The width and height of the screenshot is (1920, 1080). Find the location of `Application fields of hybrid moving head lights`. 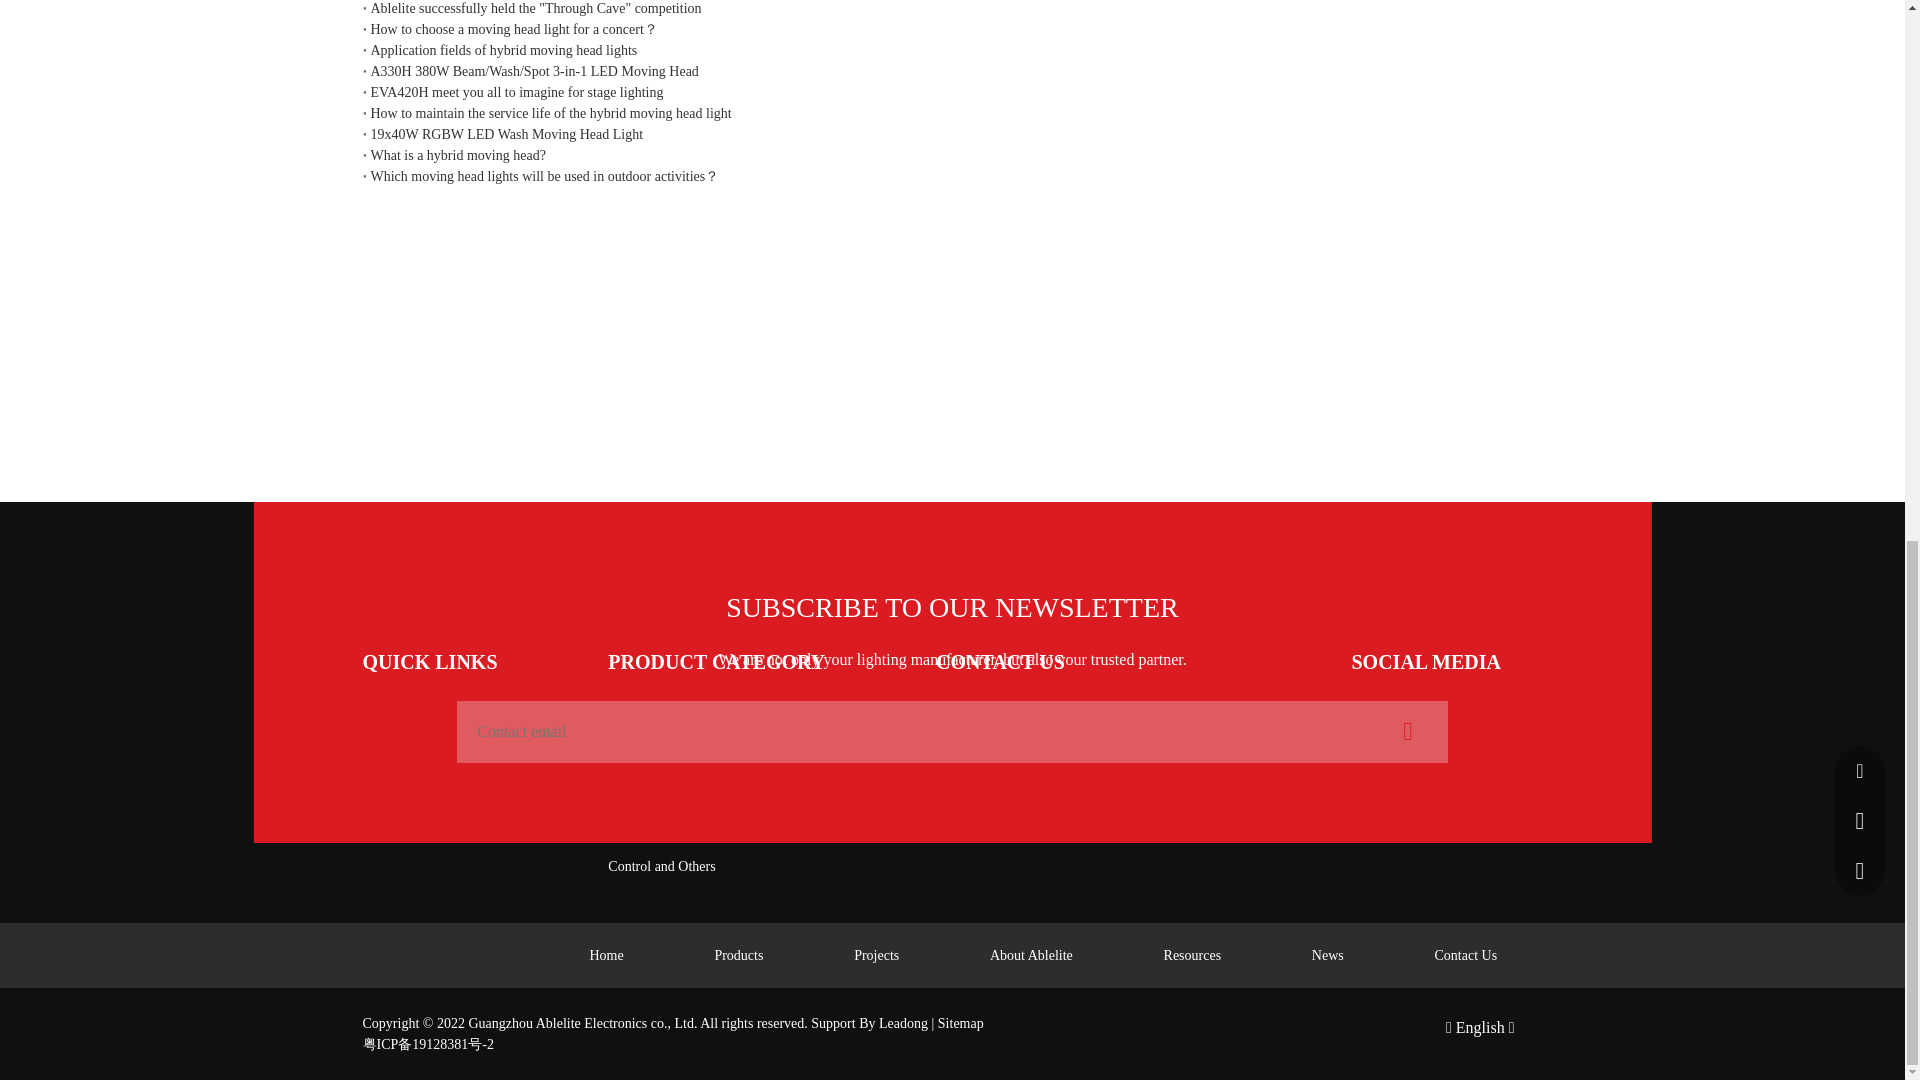

Application fields of hybrid moving head lights is located at coordinates (952, 50).